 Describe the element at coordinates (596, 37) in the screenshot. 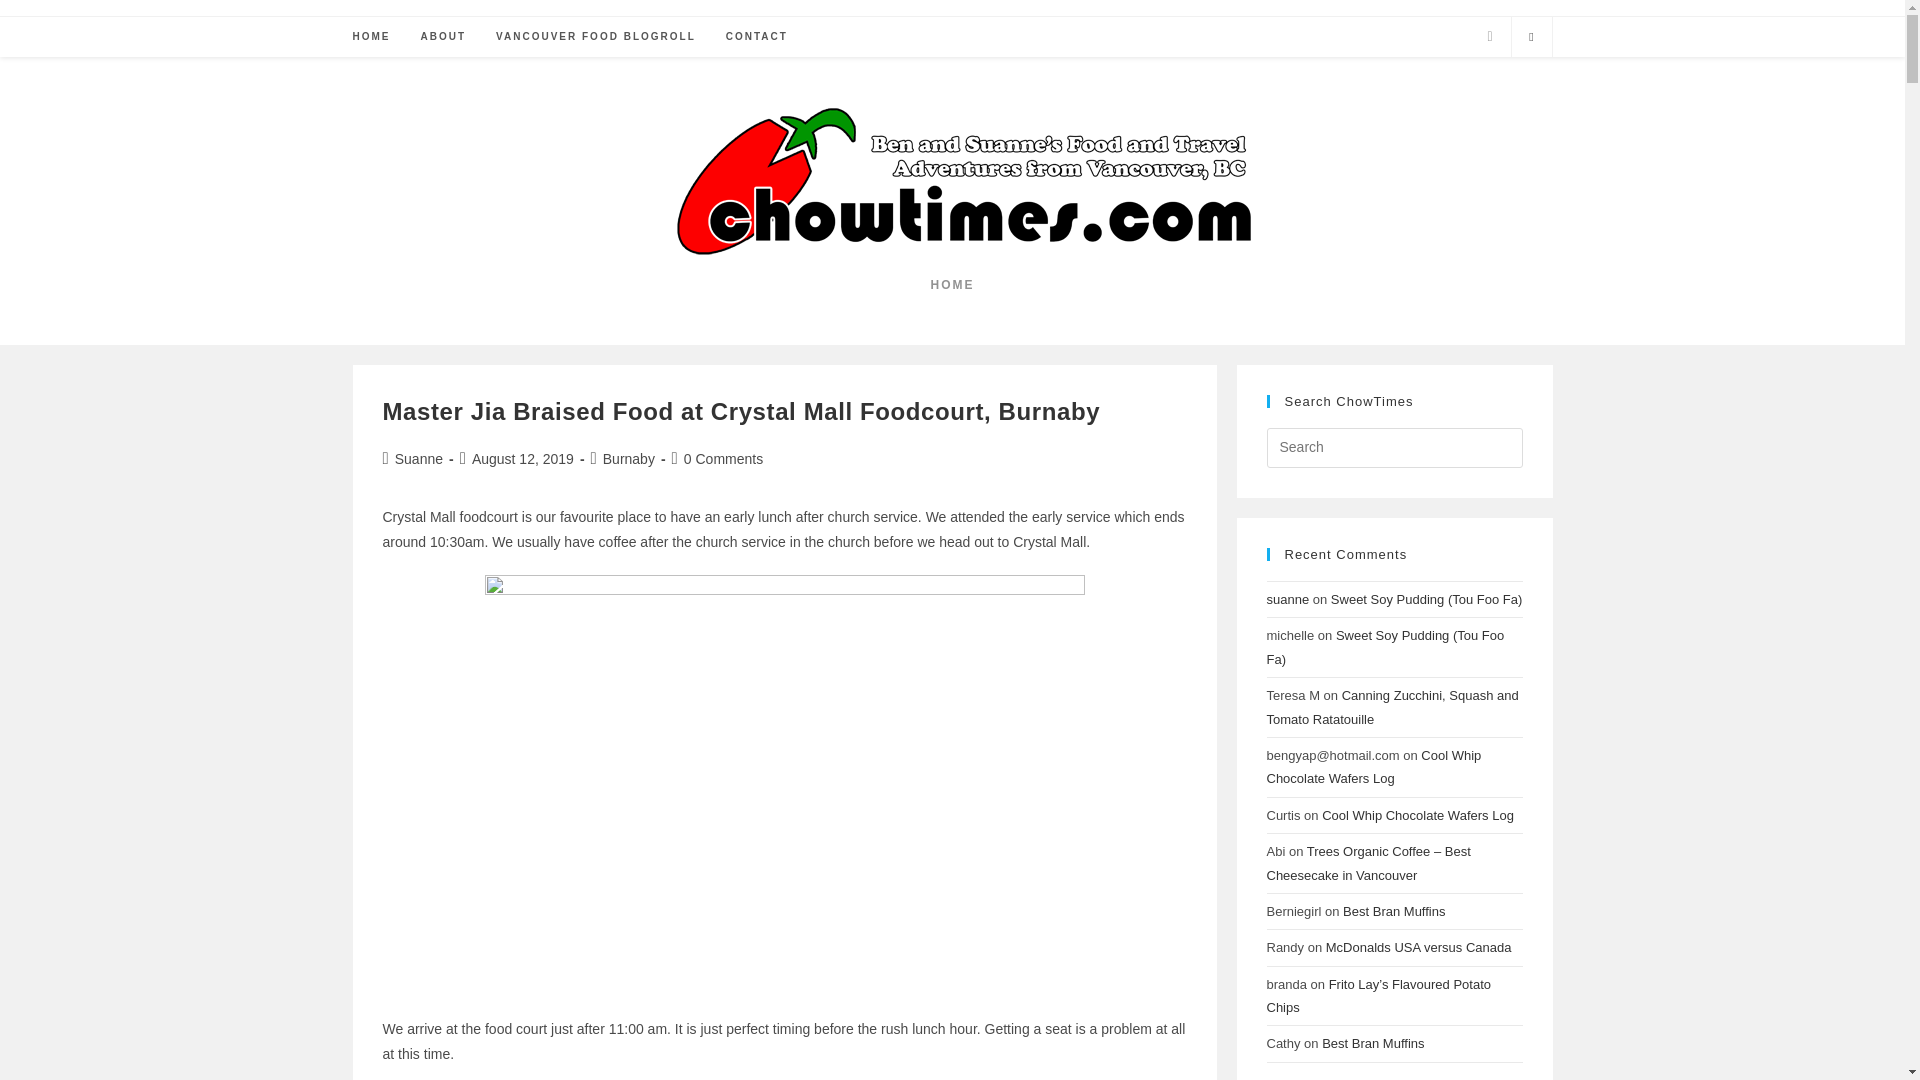

I see `VANCOUVER FOOD BLOGROLL` at that location.